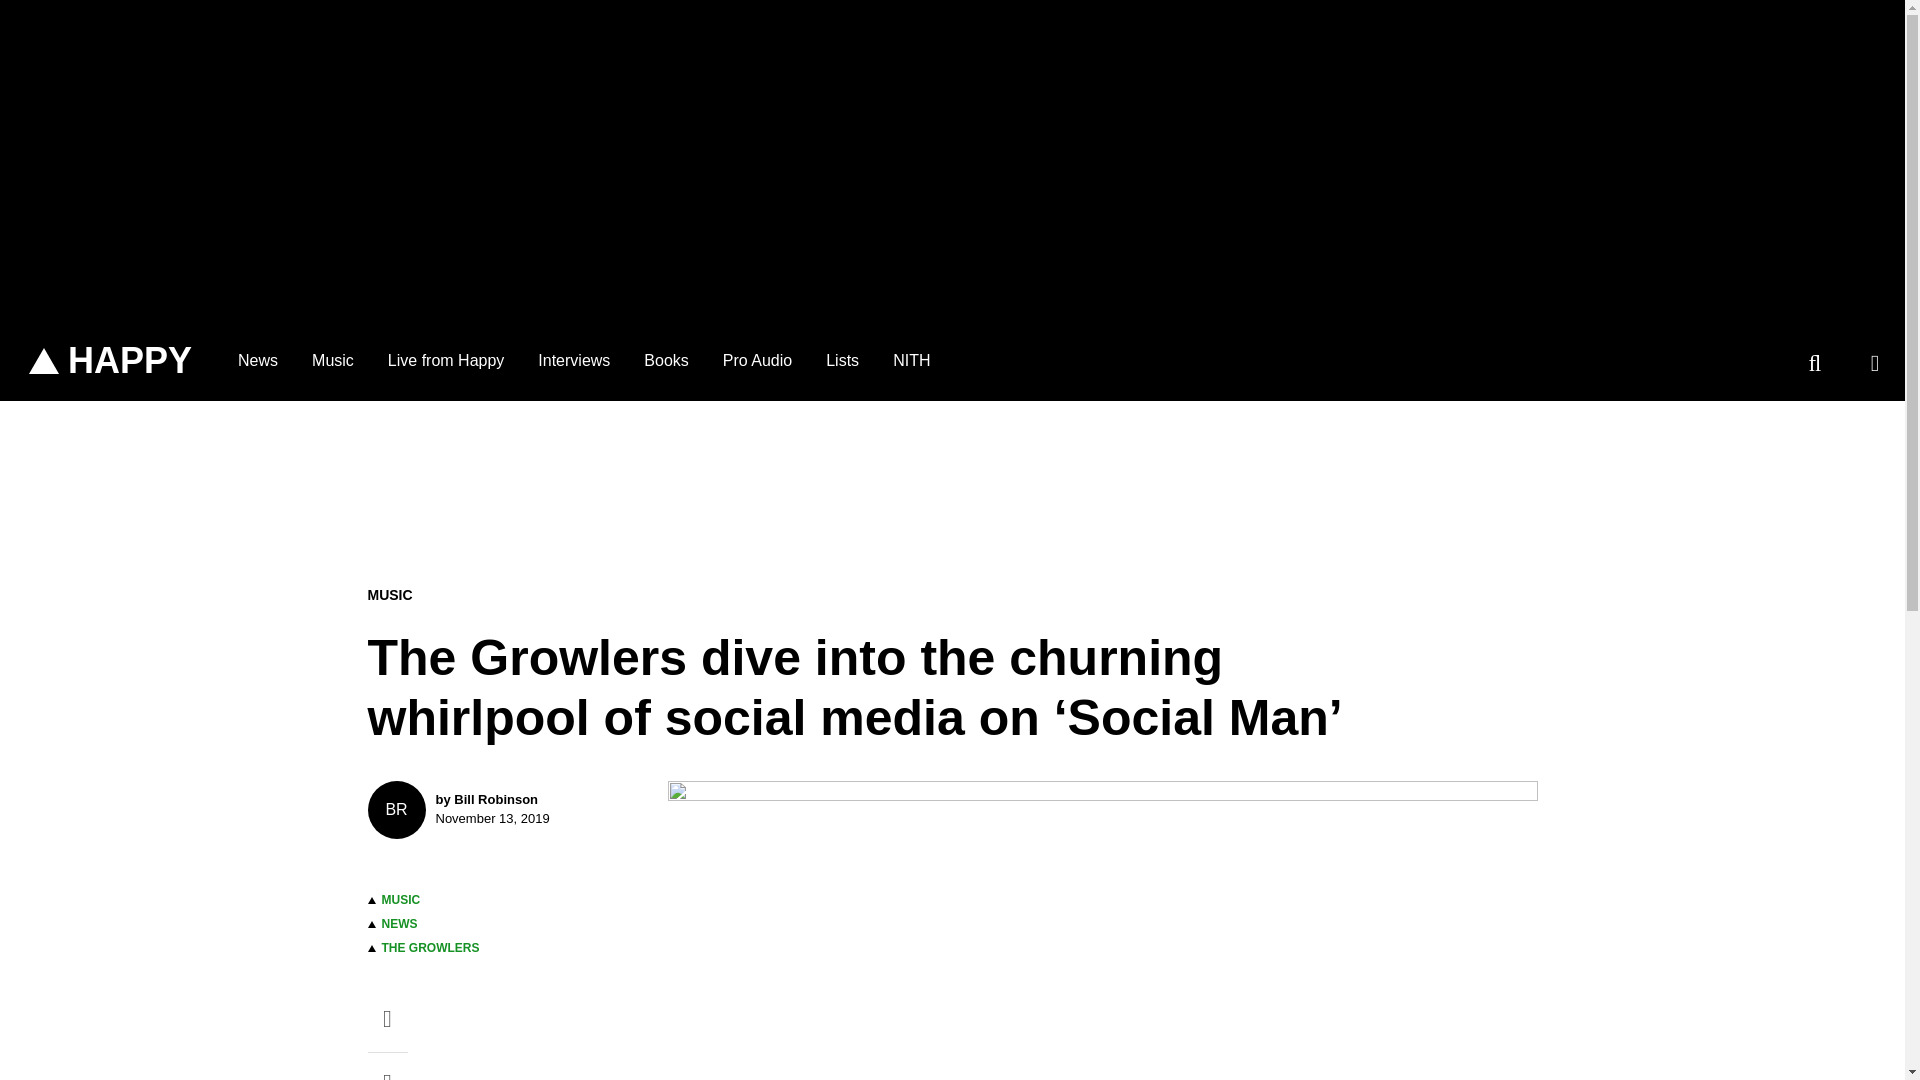 This screenshot has height=1080, width=1920. Describe the element at coordinates (401, 900) in the screenshot. I see `MUSIC` at that location.